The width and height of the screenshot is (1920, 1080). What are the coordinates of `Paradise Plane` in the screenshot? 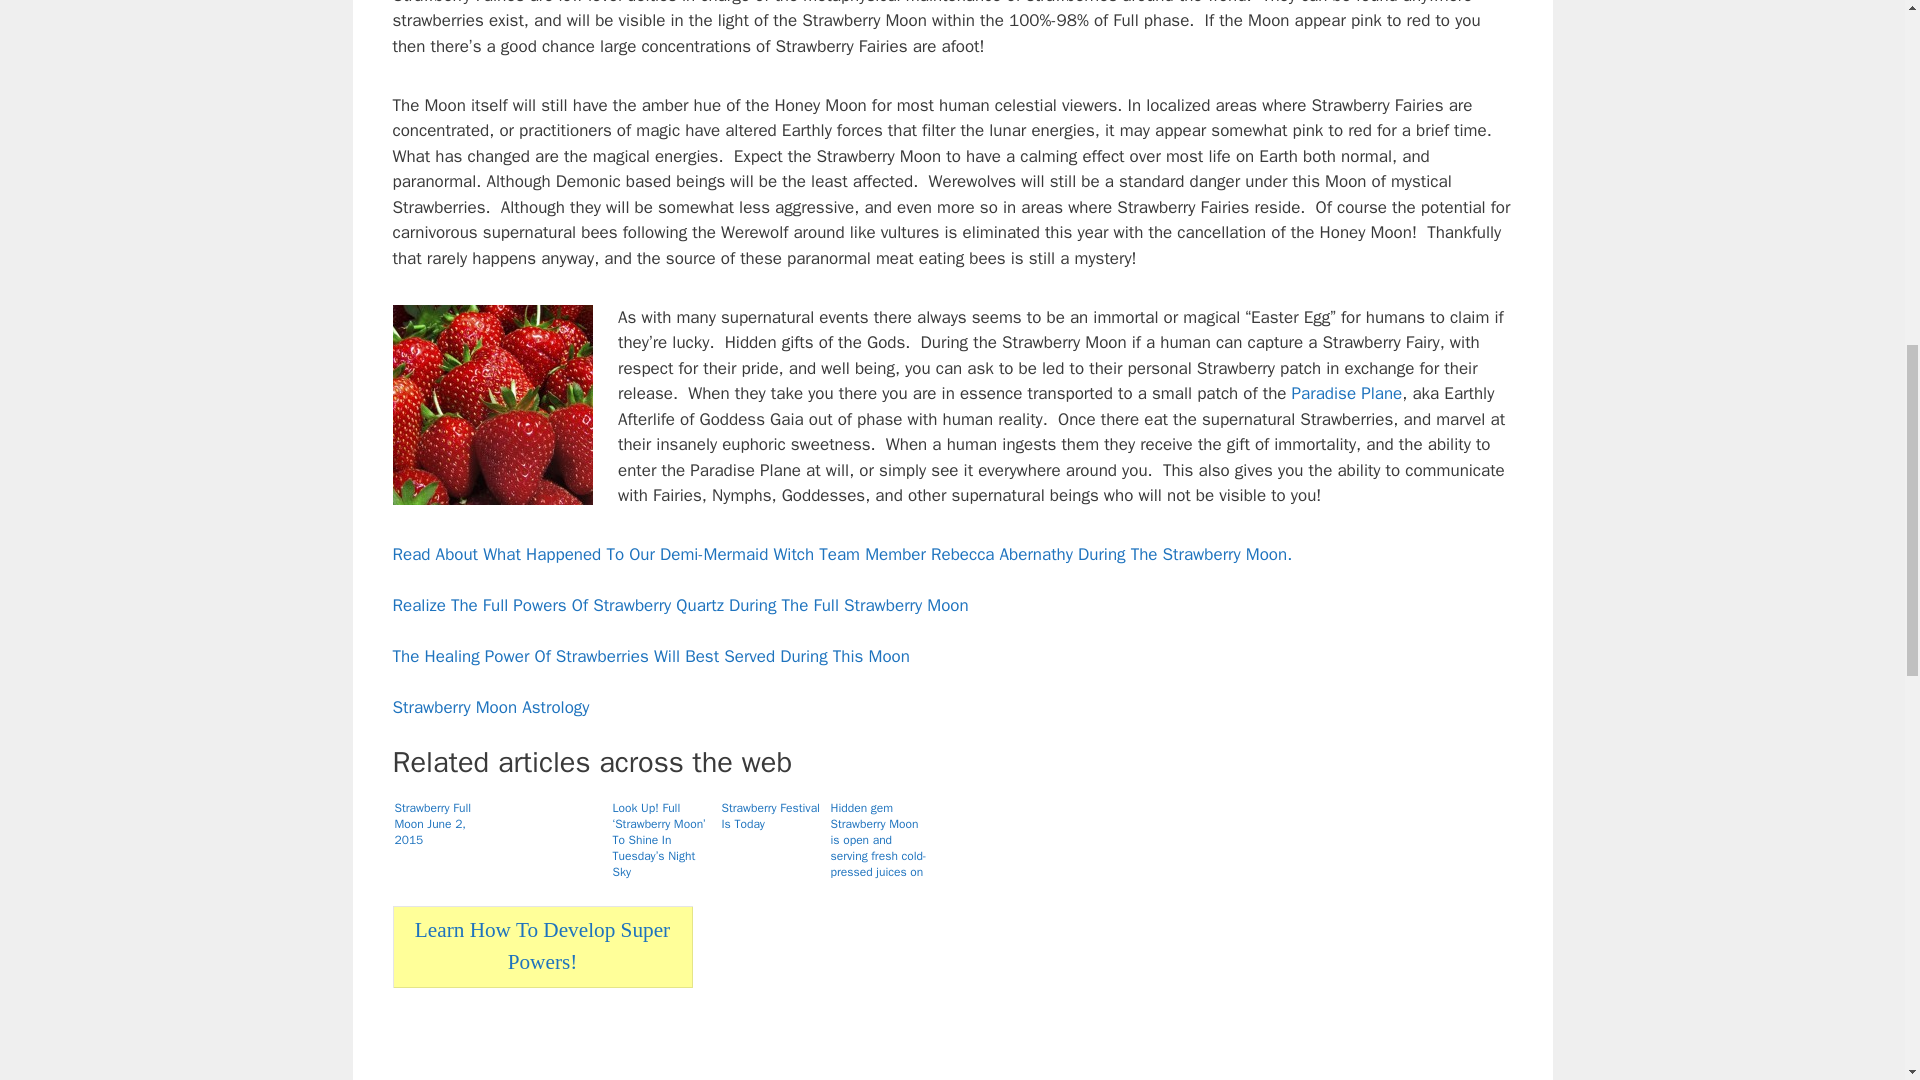 It's located at (1348, 393).